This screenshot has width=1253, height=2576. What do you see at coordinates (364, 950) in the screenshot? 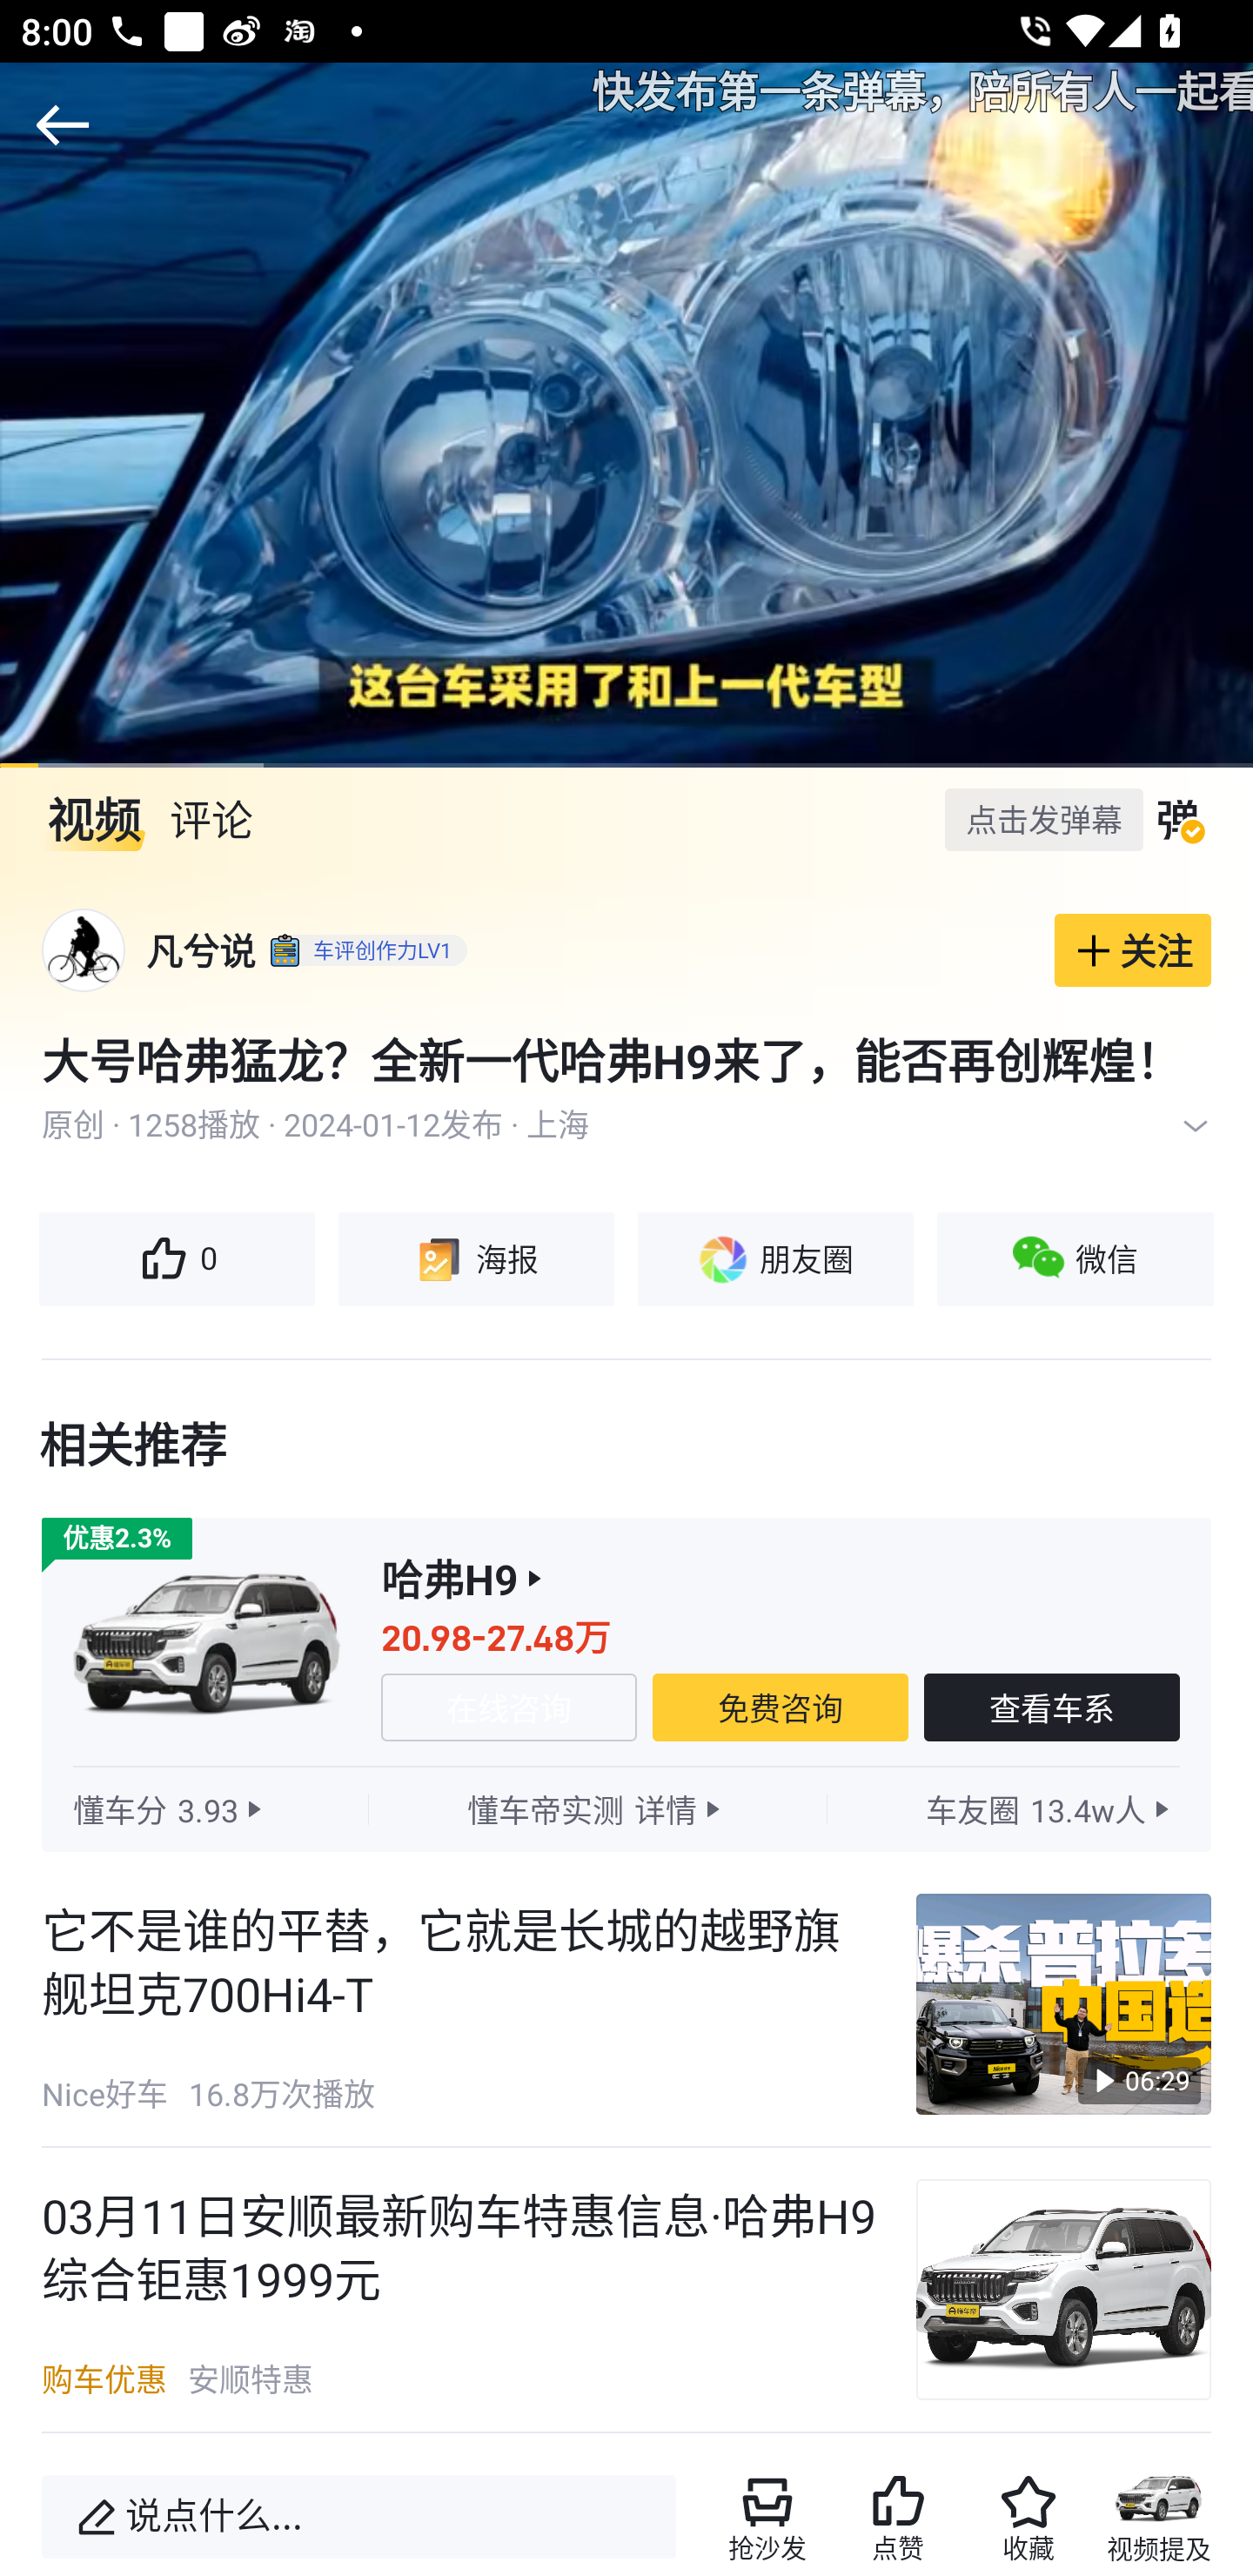
I see `车评创作力LV1` at bounding box center [364, 950].